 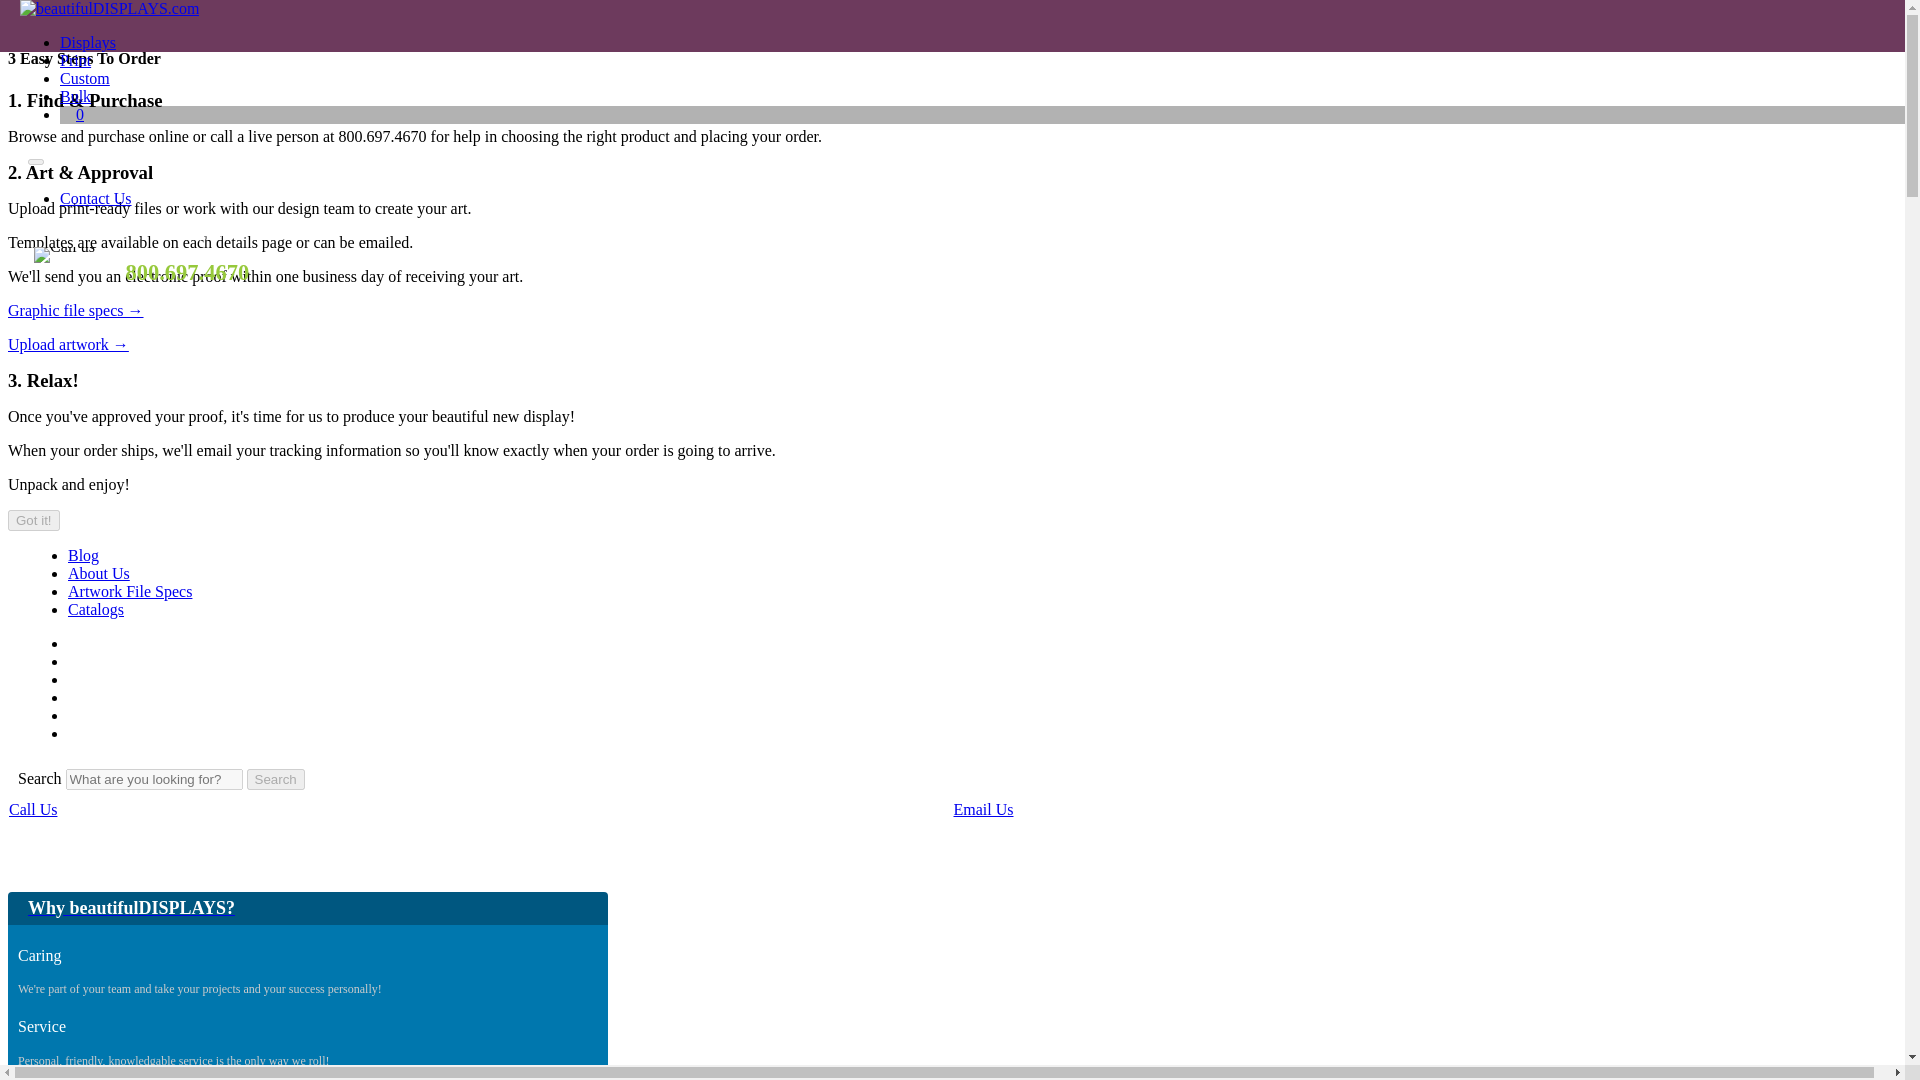 I want to click on Artwork File Specs, so click(x=130, y=592).